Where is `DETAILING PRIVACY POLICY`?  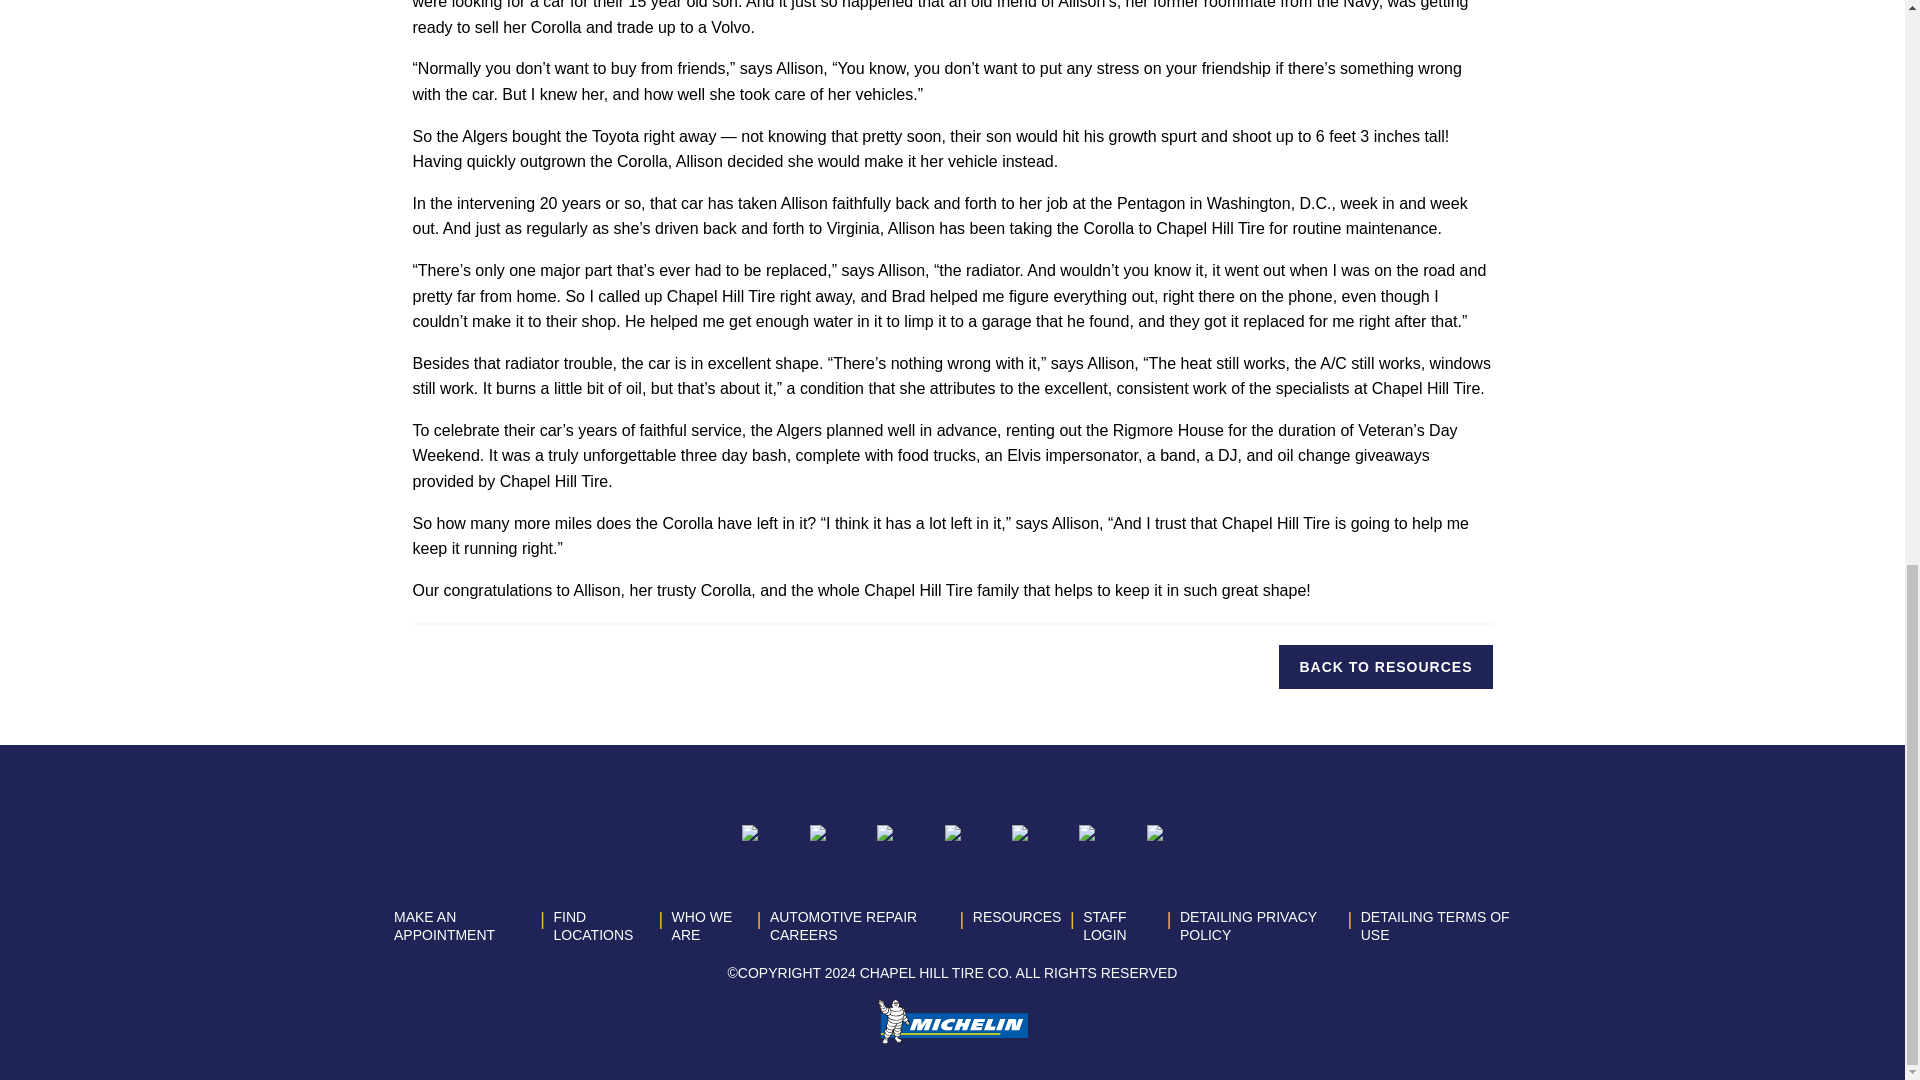 DETAILING PRIVACY POLICY is located at coordinates (1248, 926).